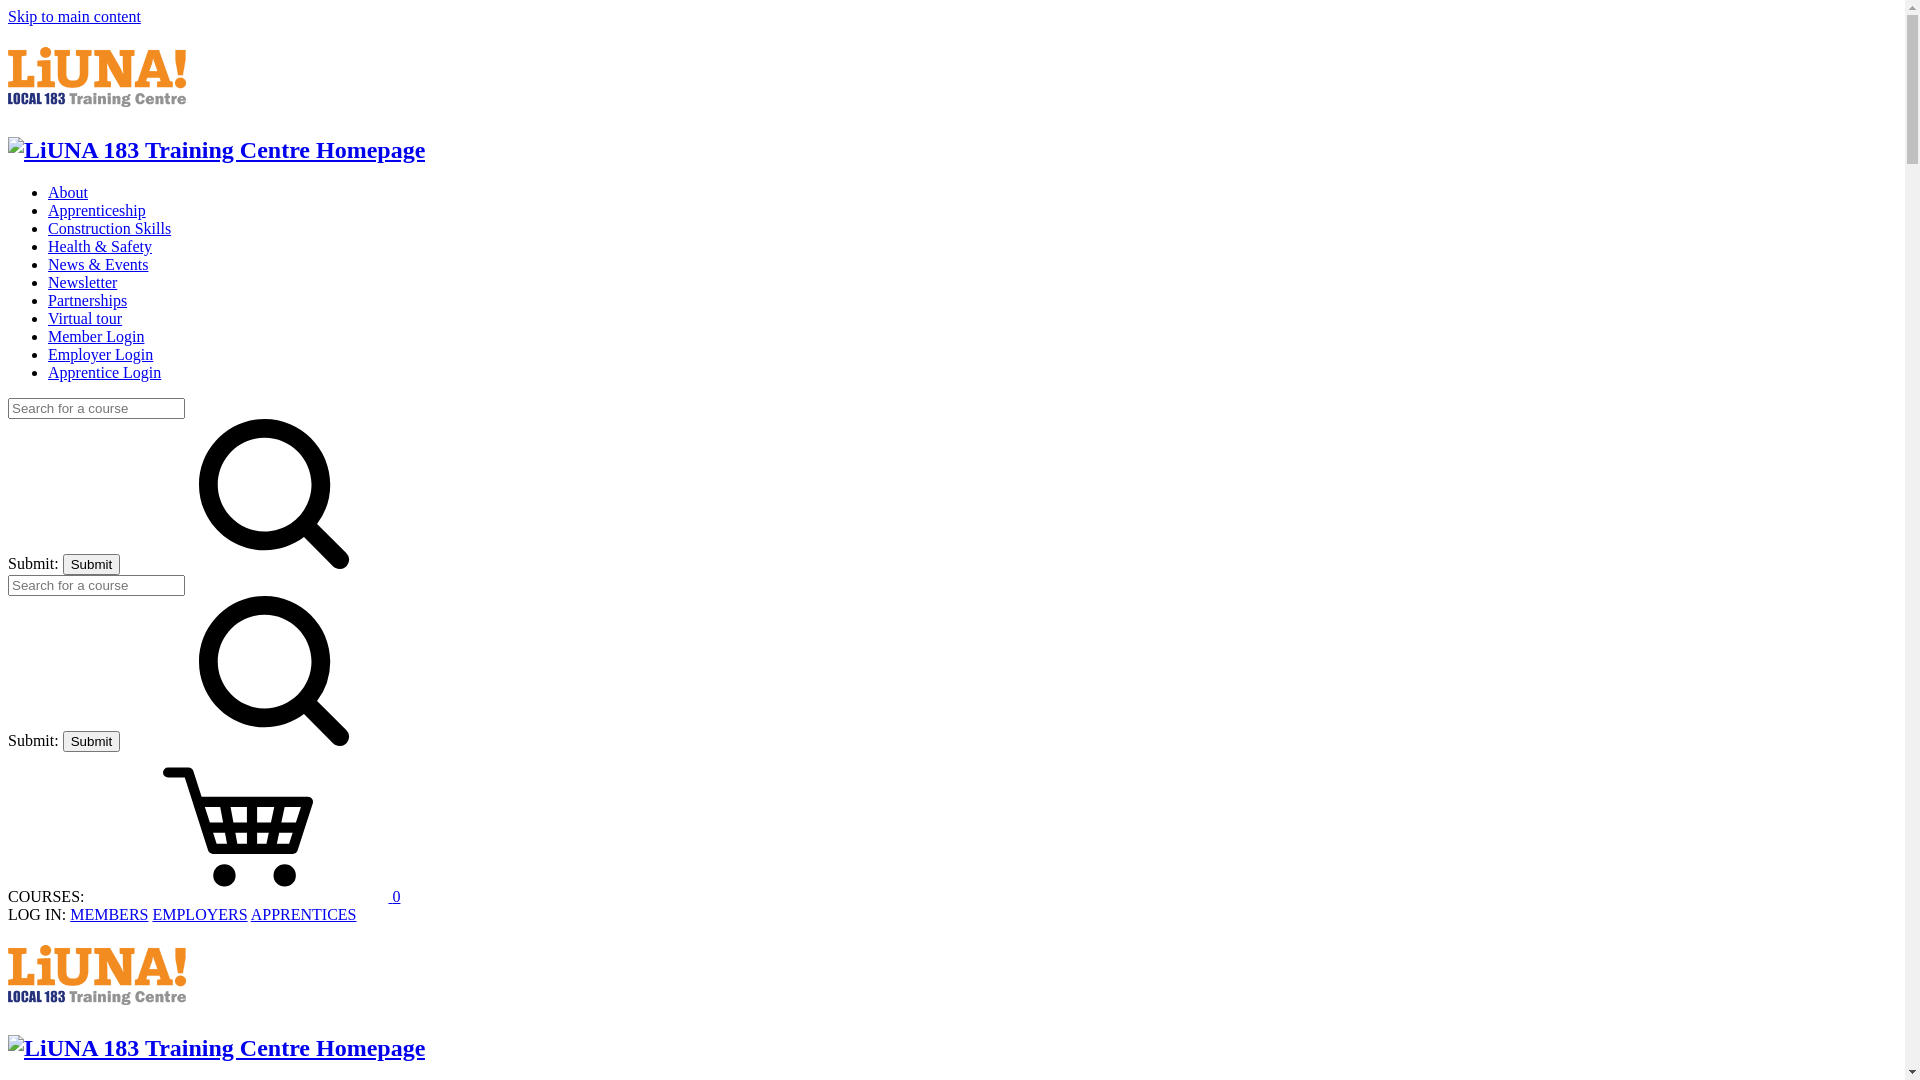  I want to click on Search for a course, so click(96, 586).